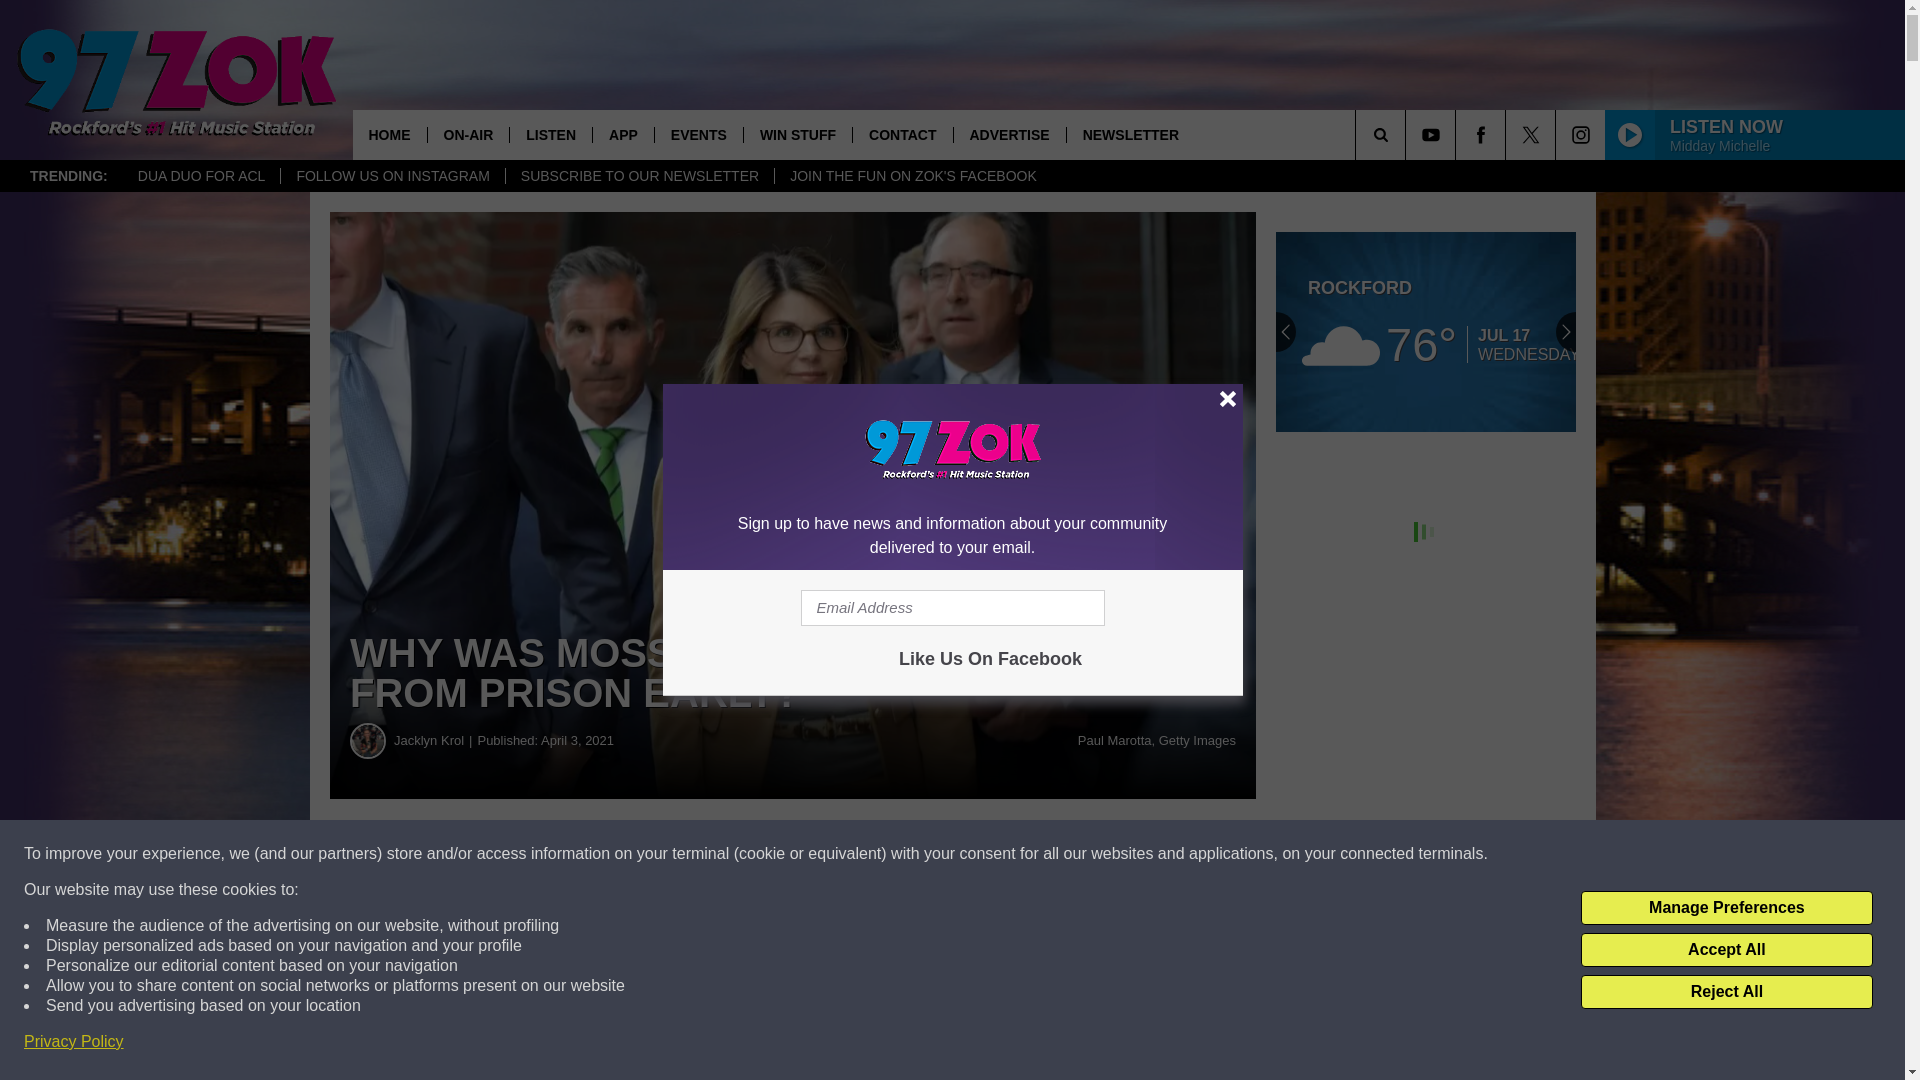 This screenshot has height=1080, width=1920. I want to click on LISTEN, so click(550, 134).